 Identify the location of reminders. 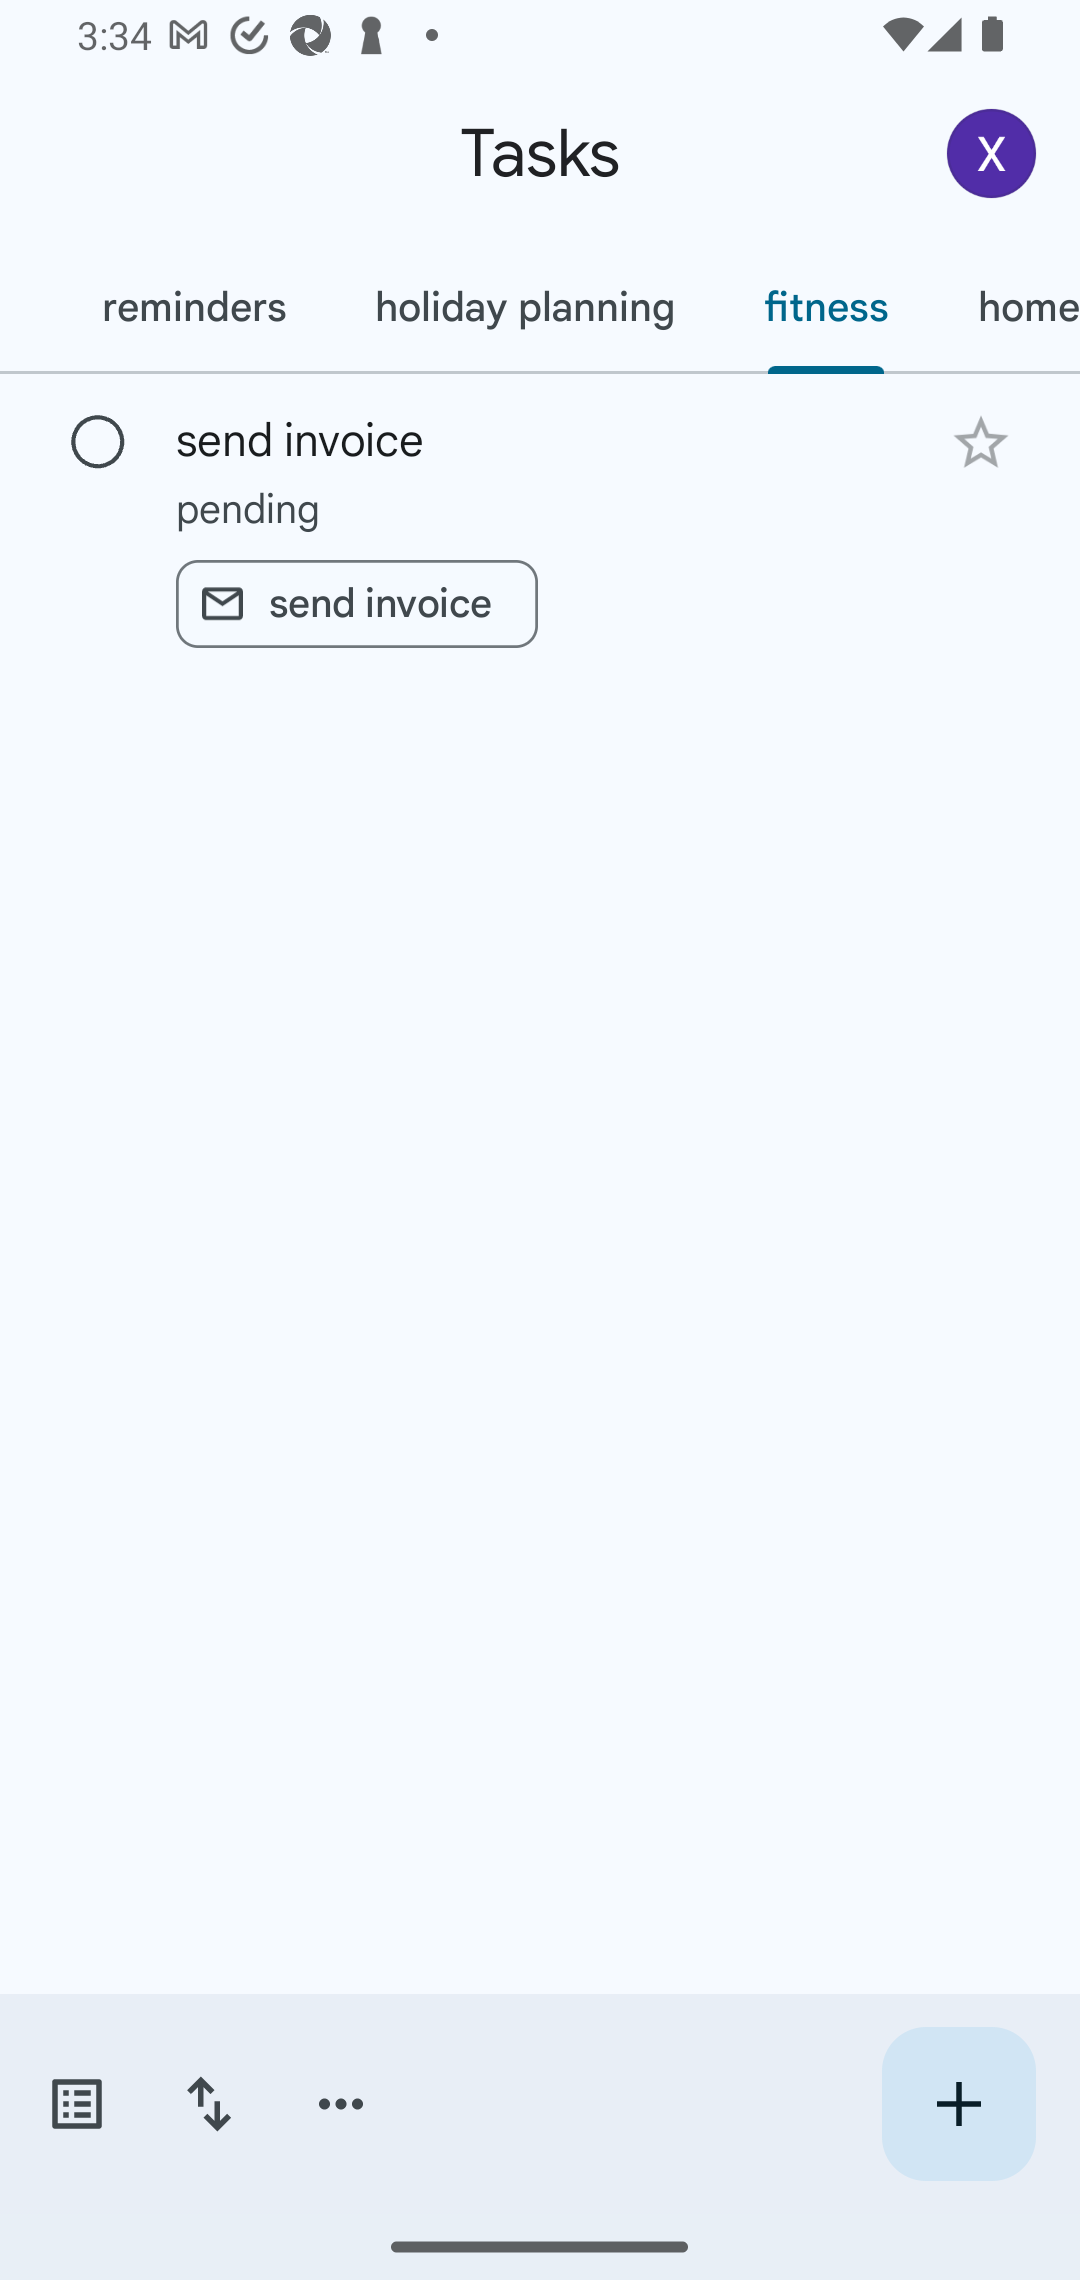
(194, 307).